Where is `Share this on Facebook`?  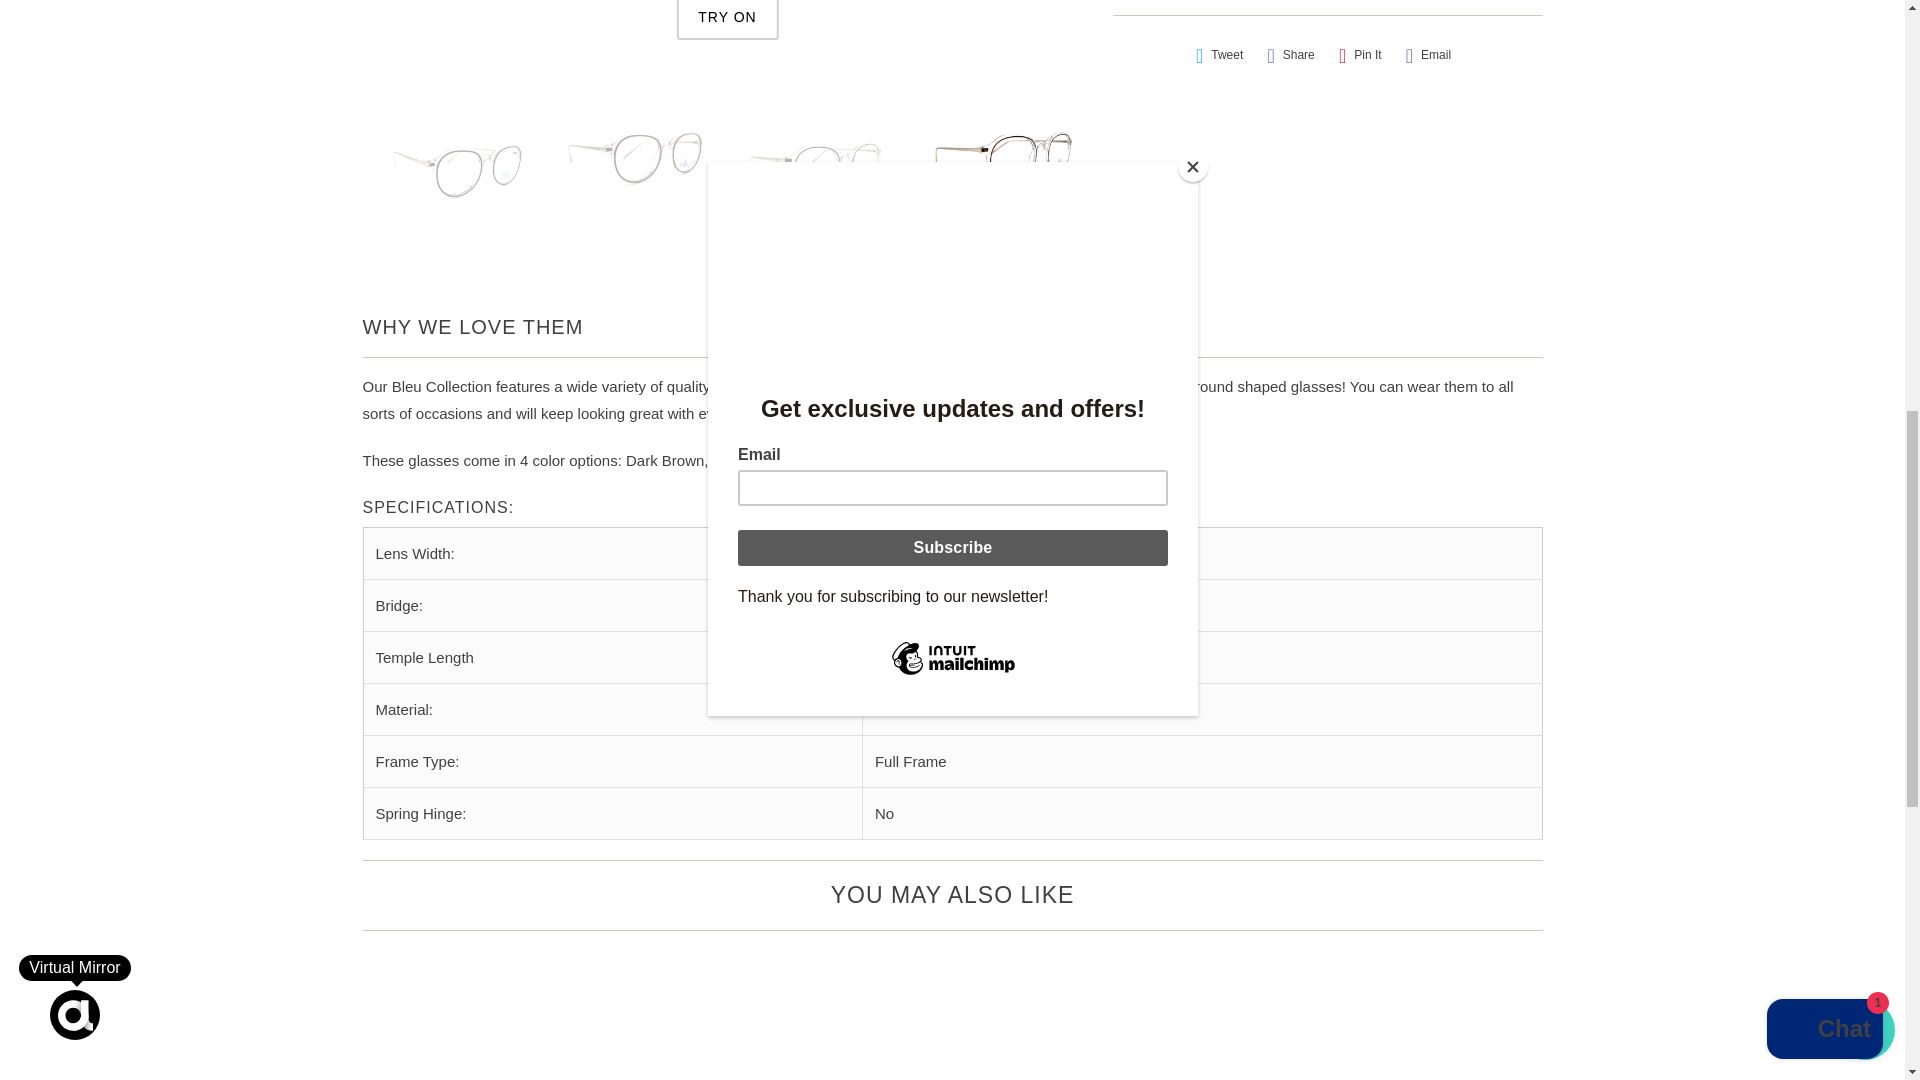 Share this on Facebook is located at coordinates (1290, 55).